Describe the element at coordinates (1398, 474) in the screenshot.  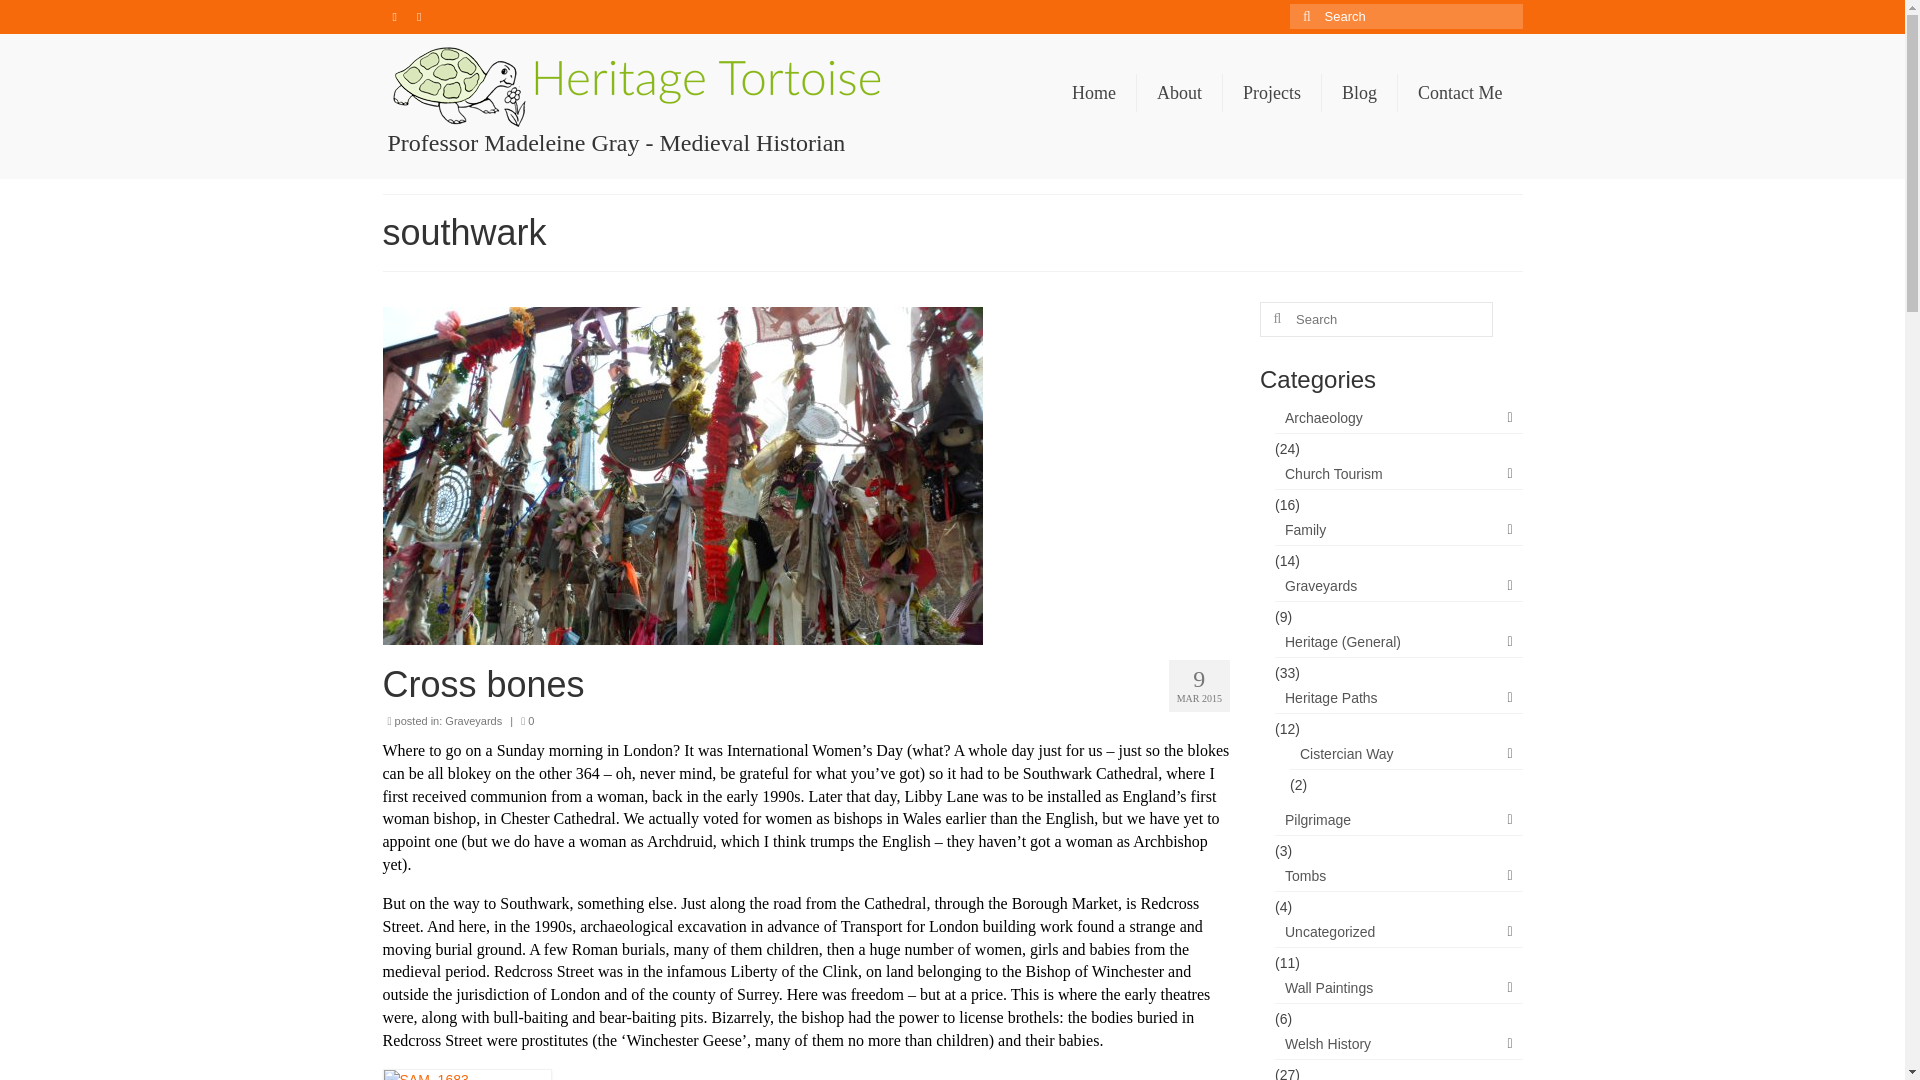
I see `Church Tourism` at that location.